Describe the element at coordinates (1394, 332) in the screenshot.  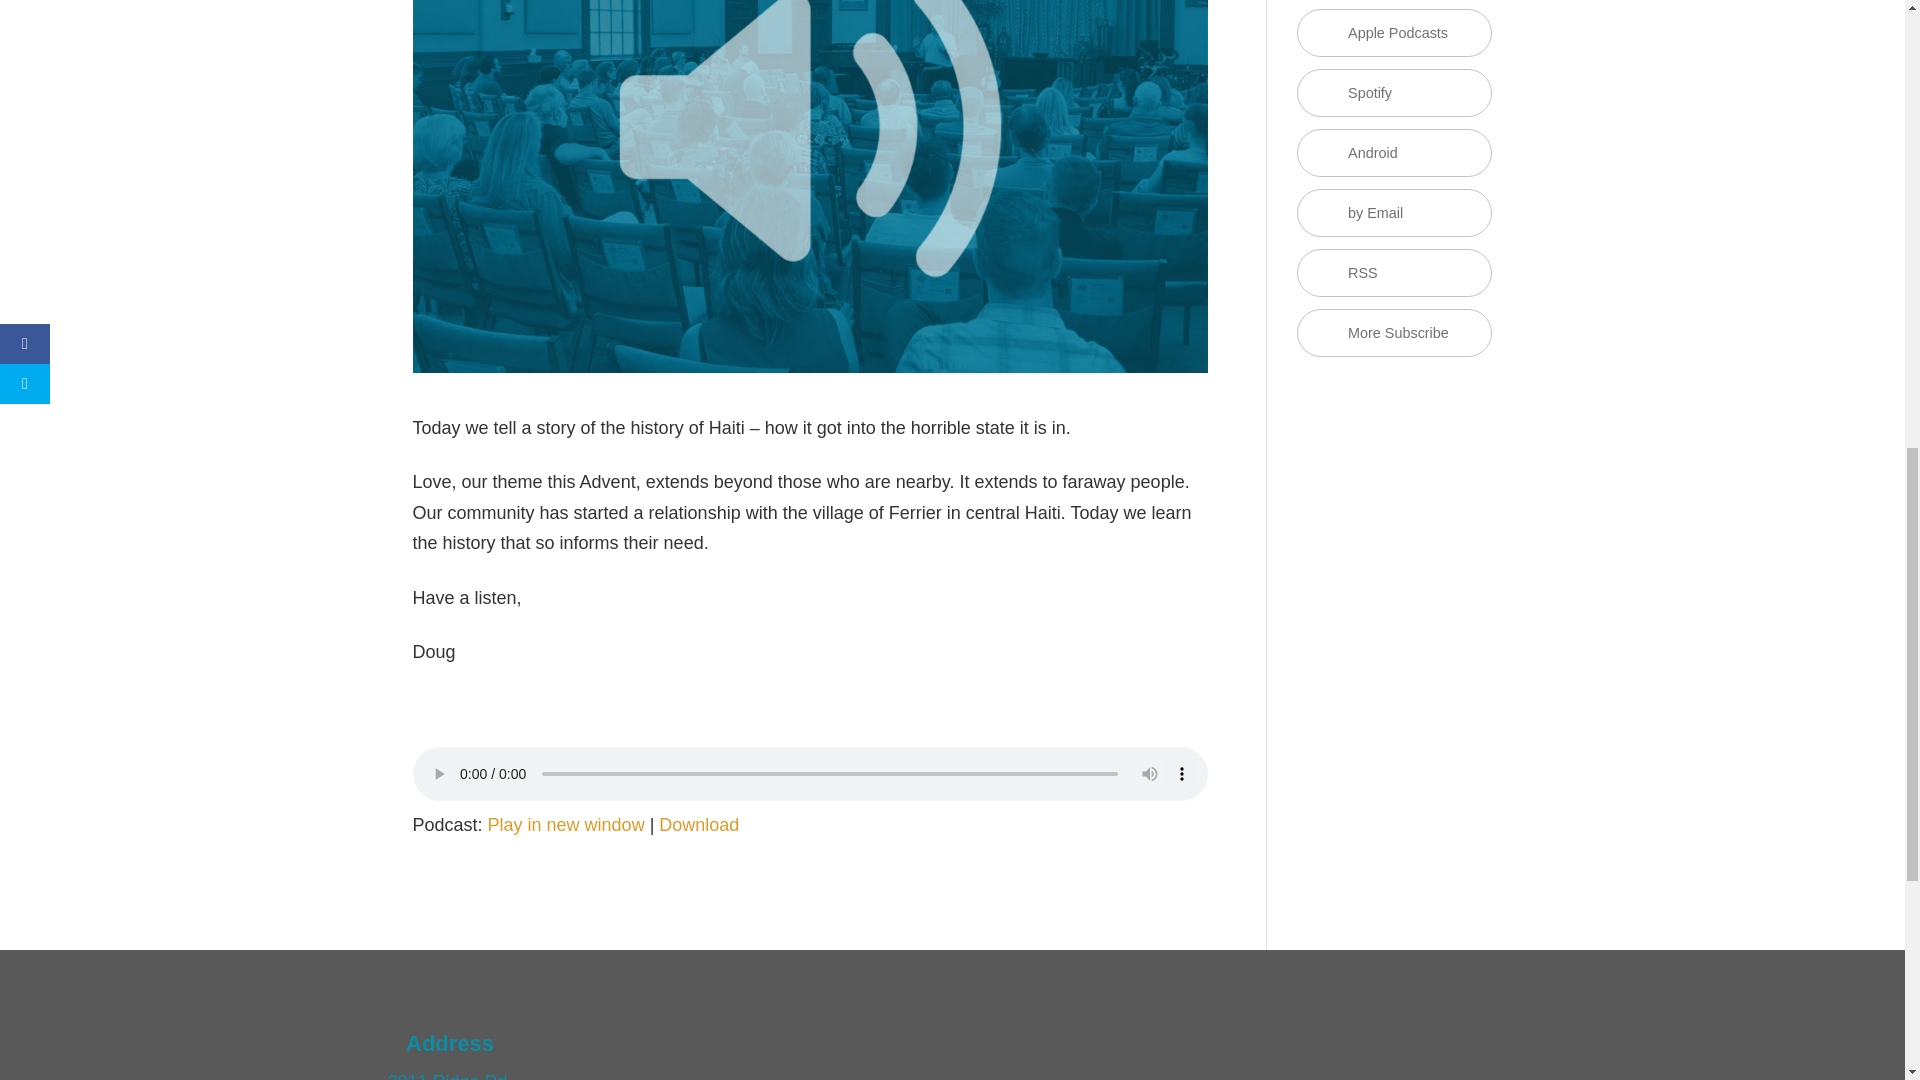
I see `More Subscribe Options` at that location.